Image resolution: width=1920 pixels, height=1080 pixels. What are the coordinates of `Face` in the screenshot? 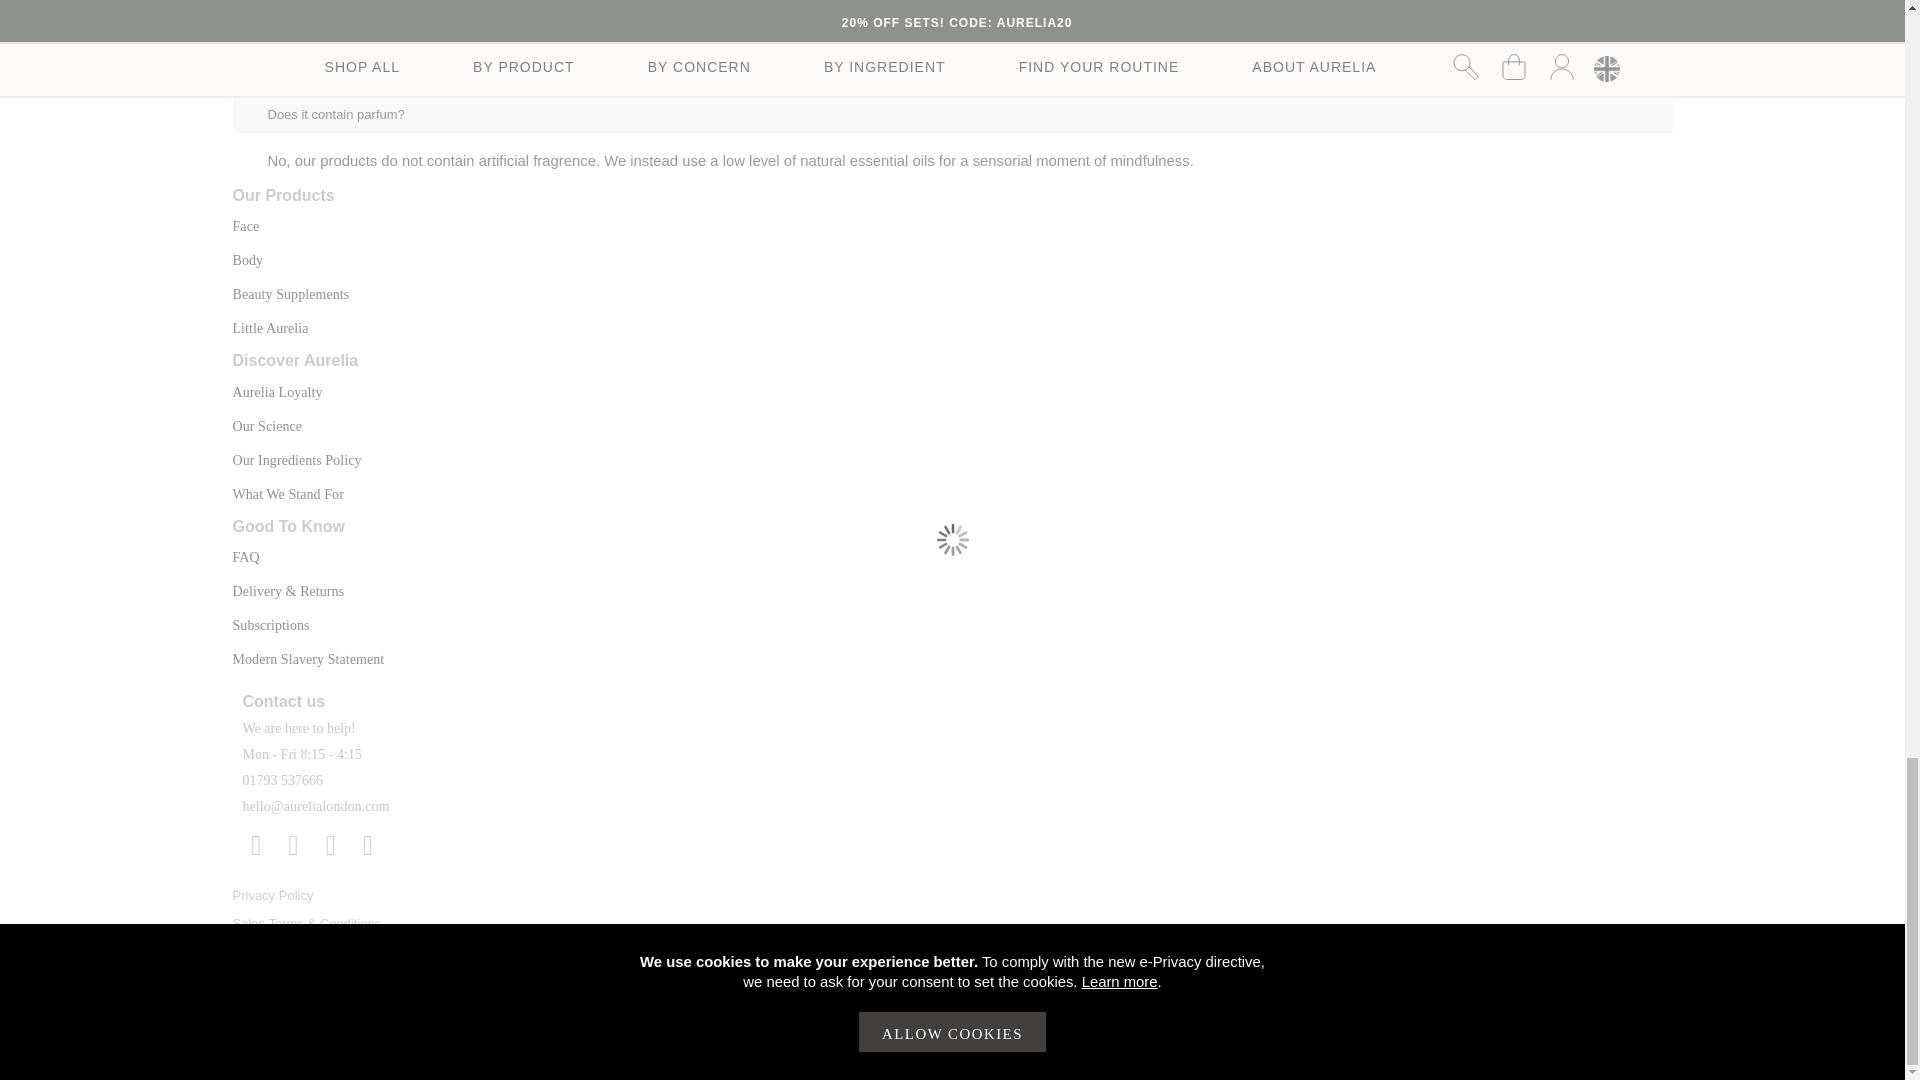 It's located at (246, 226).